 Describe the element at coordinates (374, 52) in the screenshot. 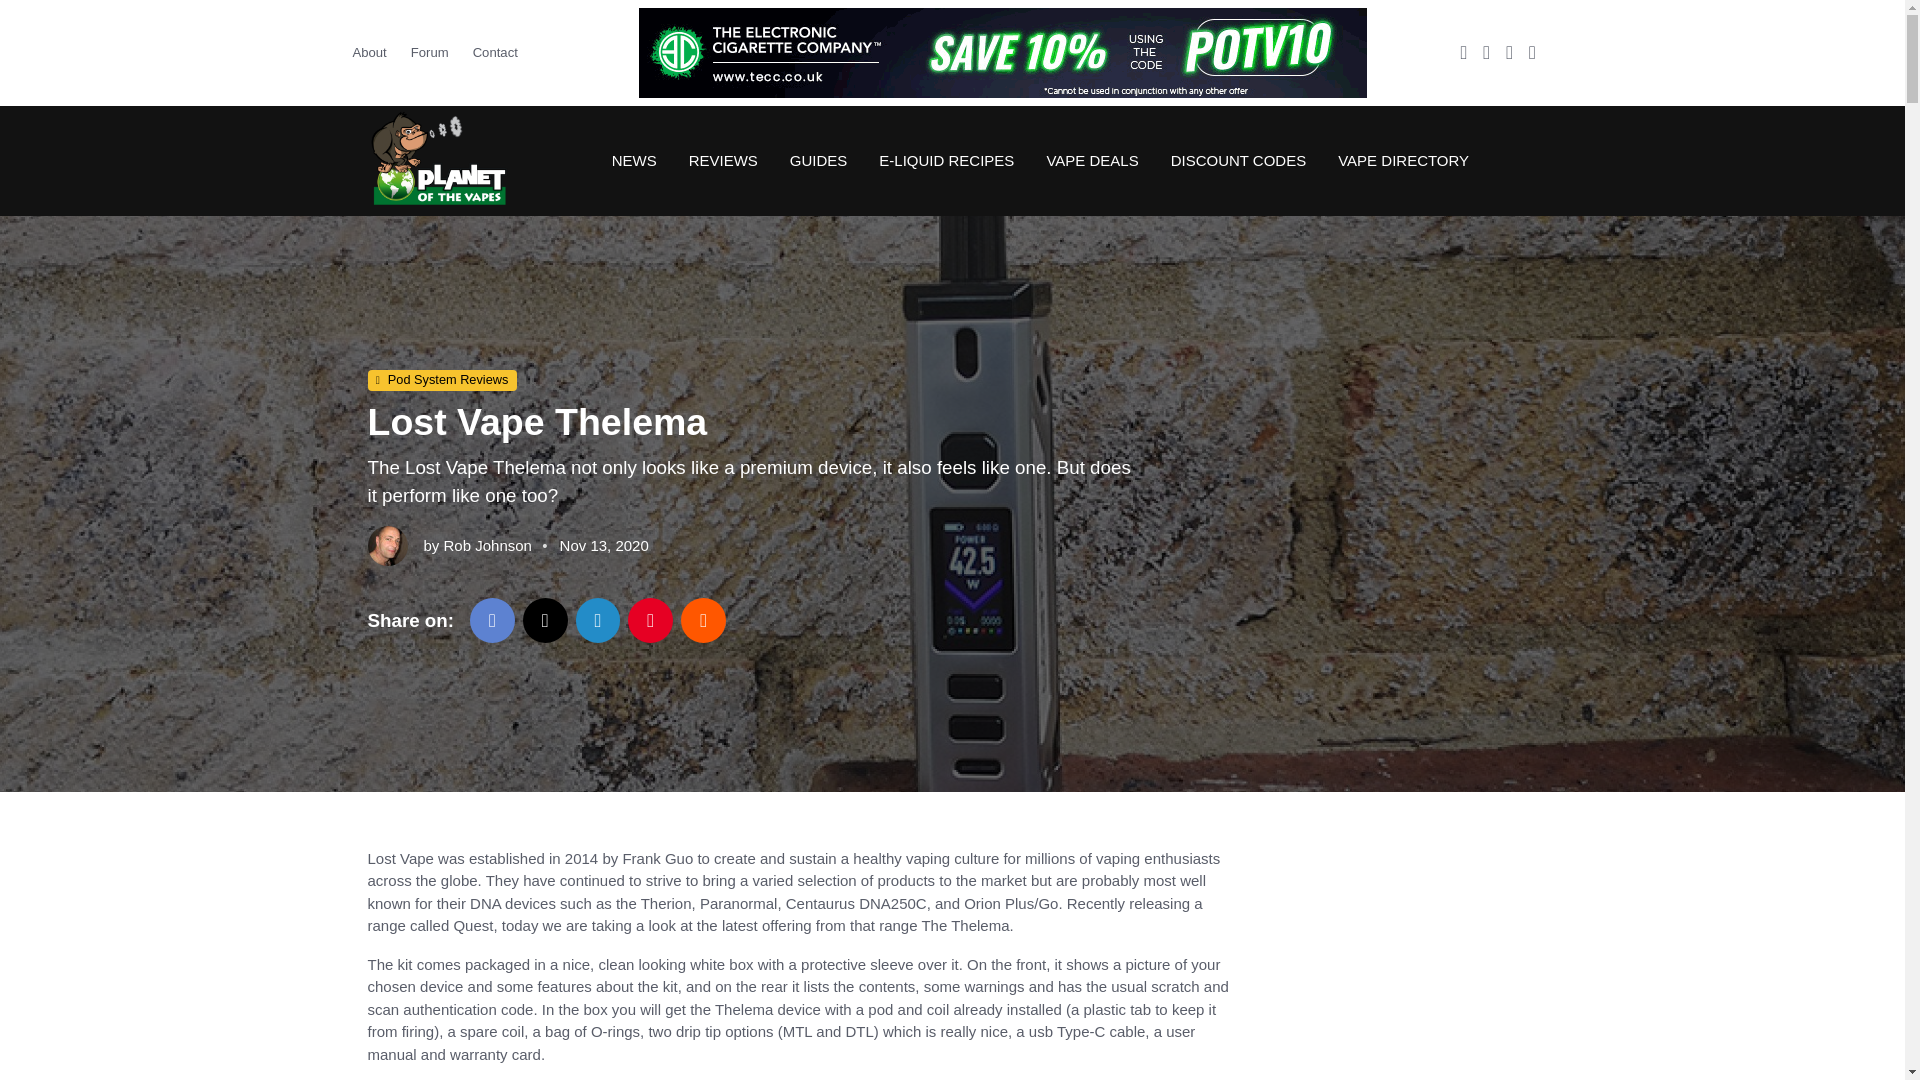

I see `About` at that location.